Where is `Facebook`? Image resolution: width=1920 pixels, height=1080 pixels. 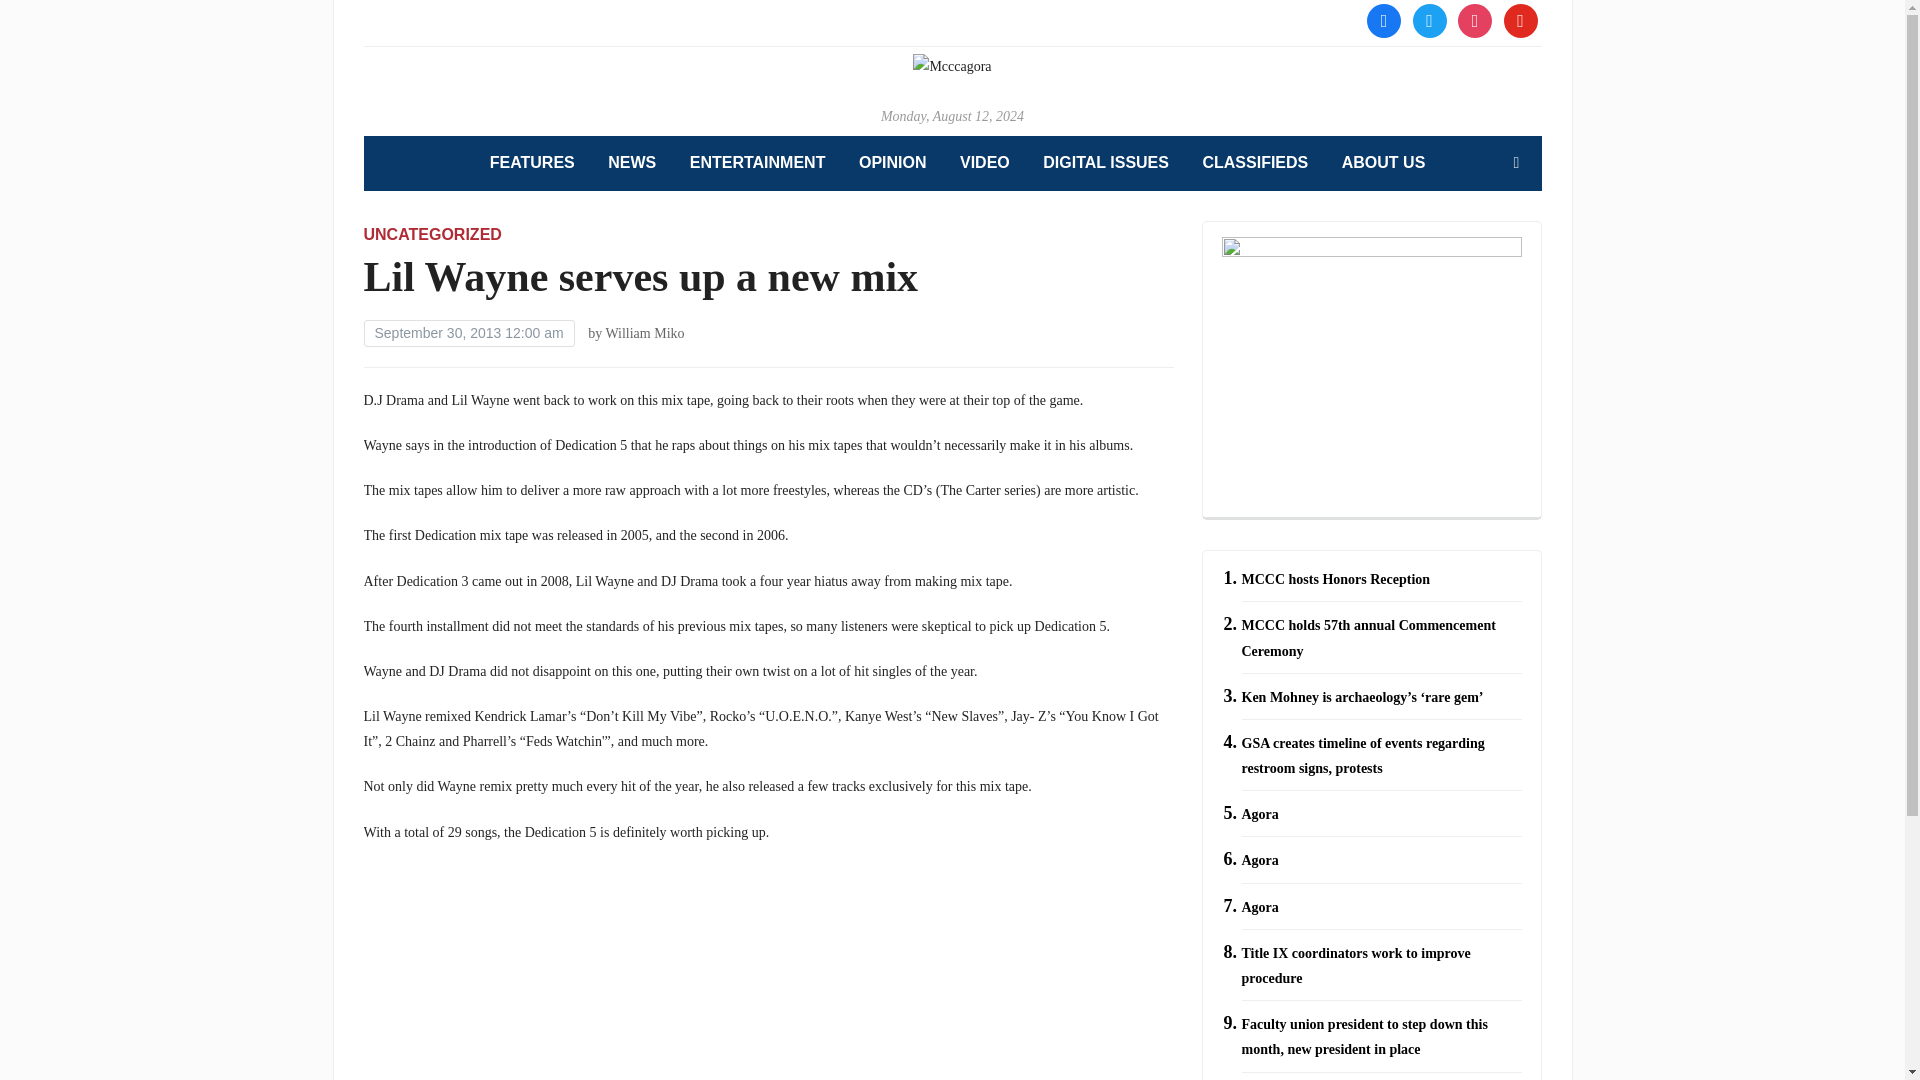
Facebook is located at coordinates (1384, 19).